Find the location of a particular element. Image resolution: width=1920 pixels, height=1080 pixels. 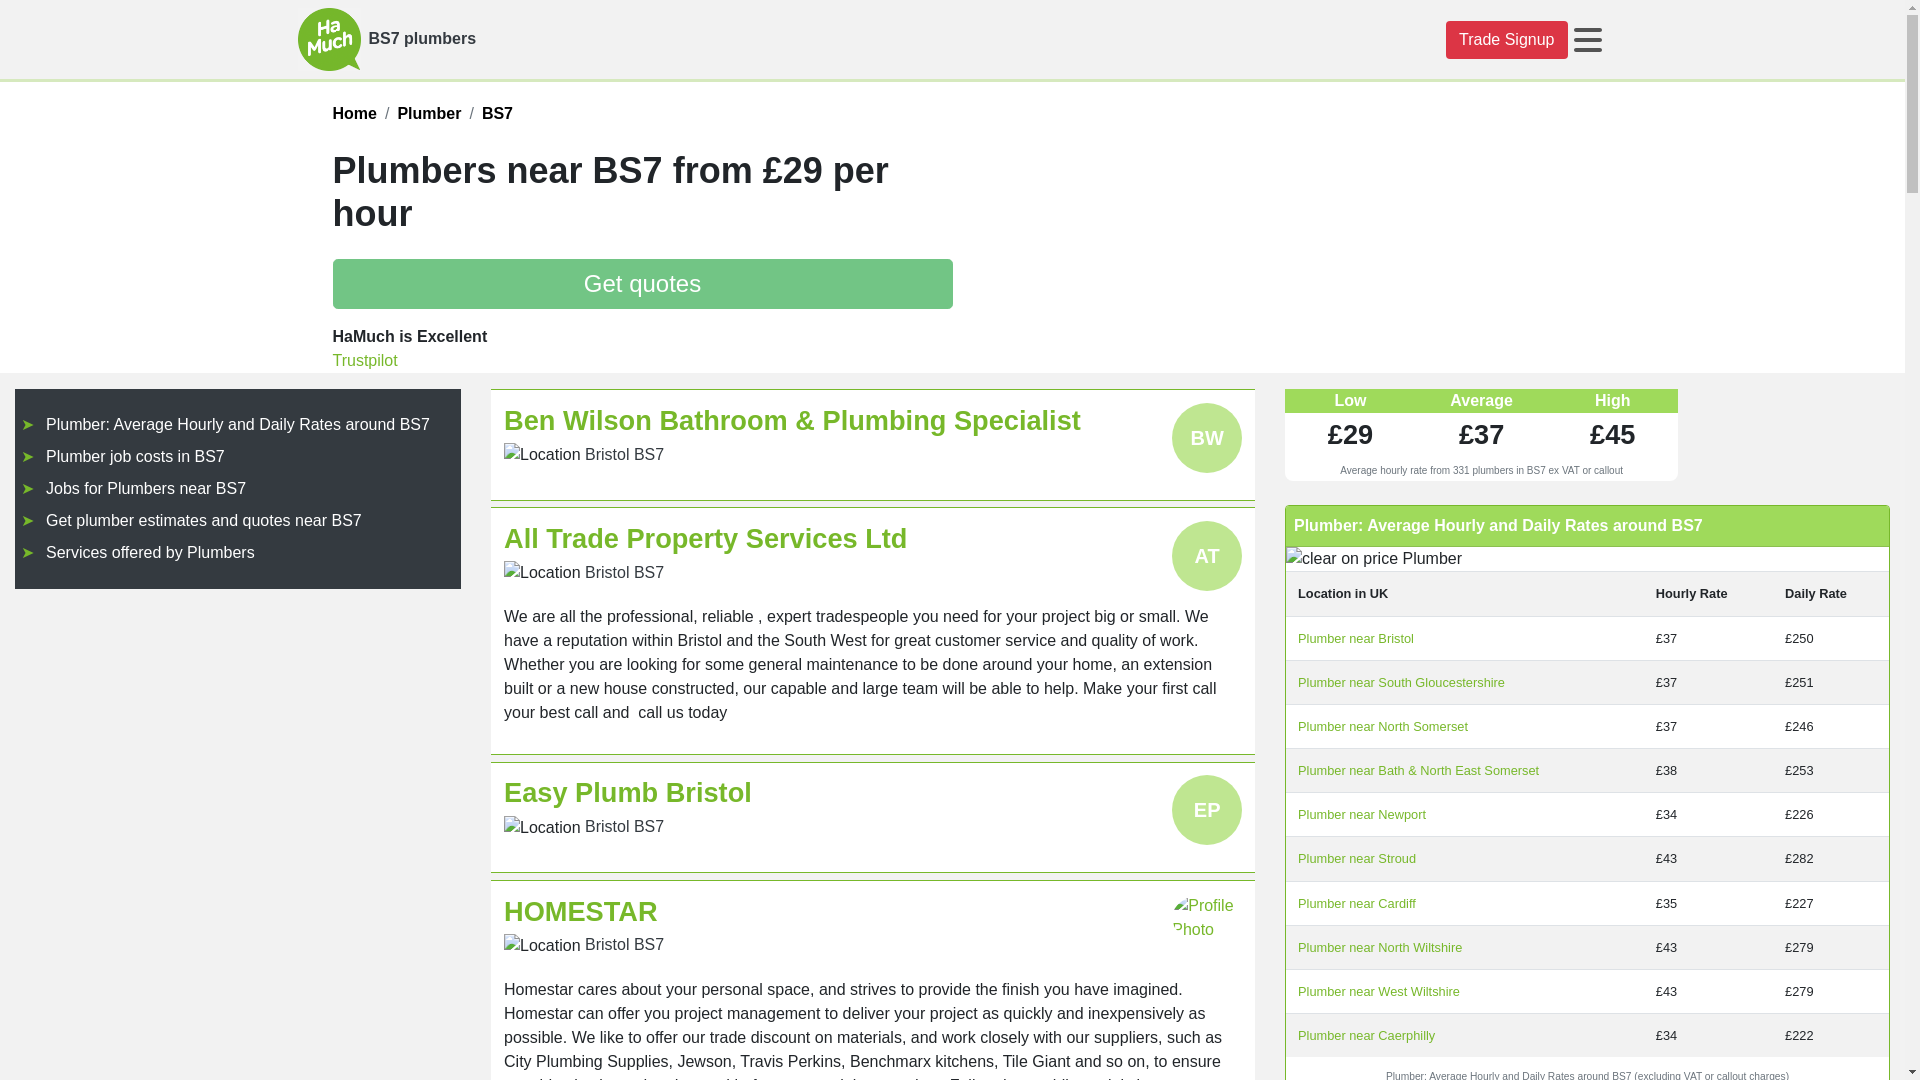

Services offered by Plumbers is located at coordinates (150, 552).